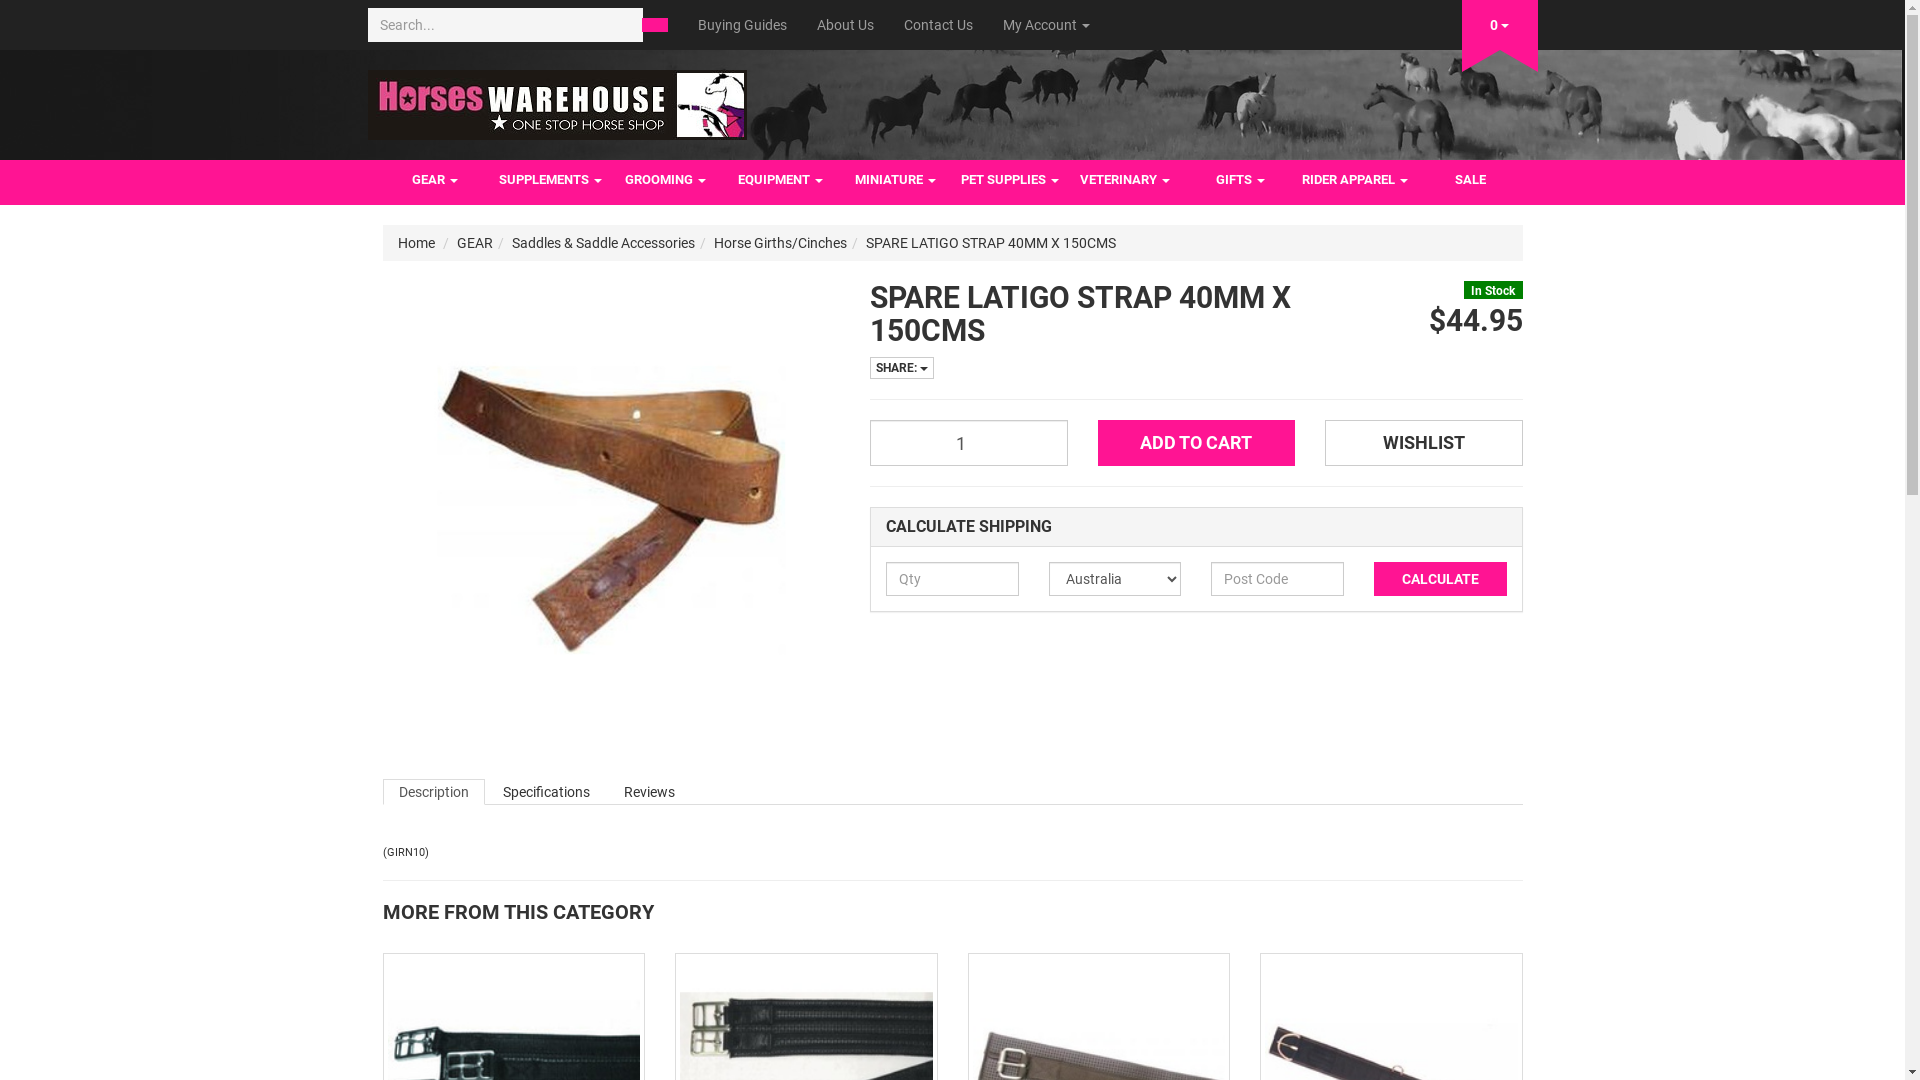 The width and height of the screenshot is (1920, 1080). What do you see at coordinates (780, 182) in the screenshot?
I see `EQUIPMENT` at bounding box center [780, 182].